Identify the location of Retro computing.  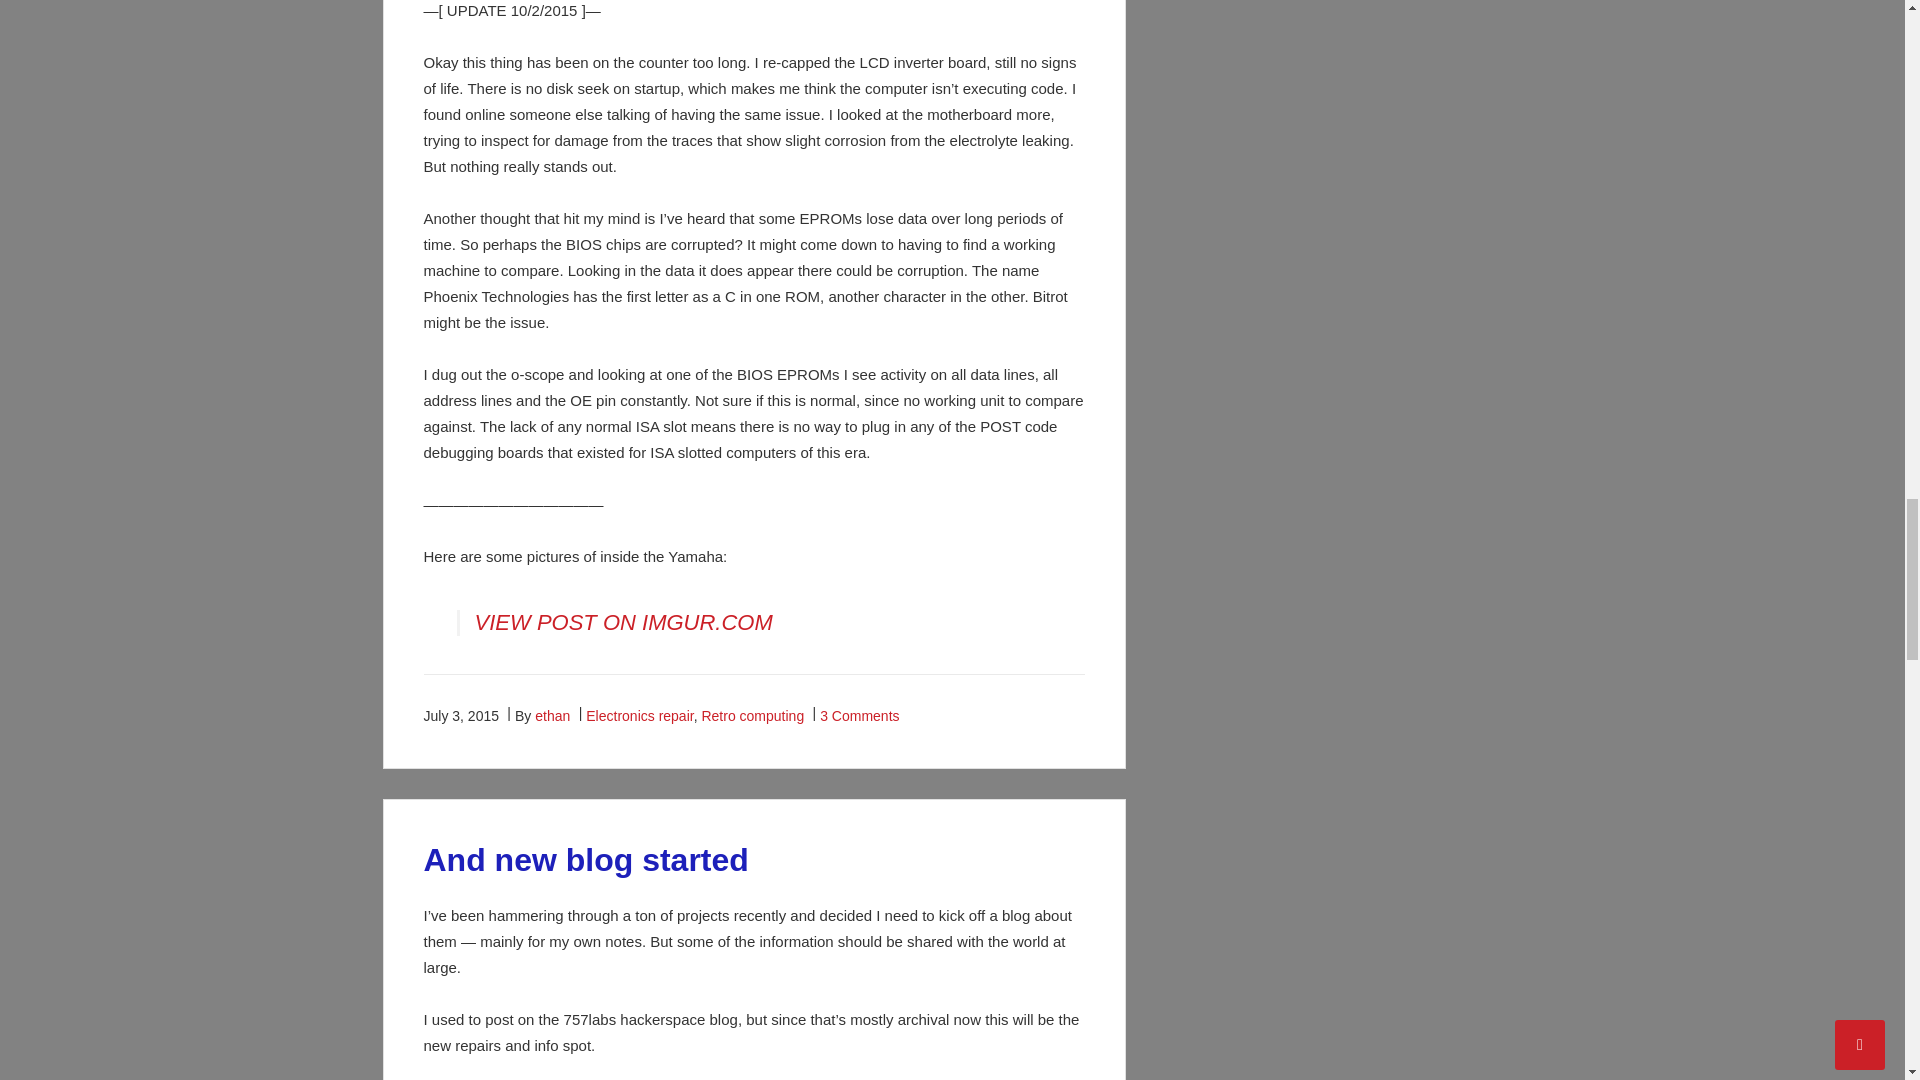
(752, 716).